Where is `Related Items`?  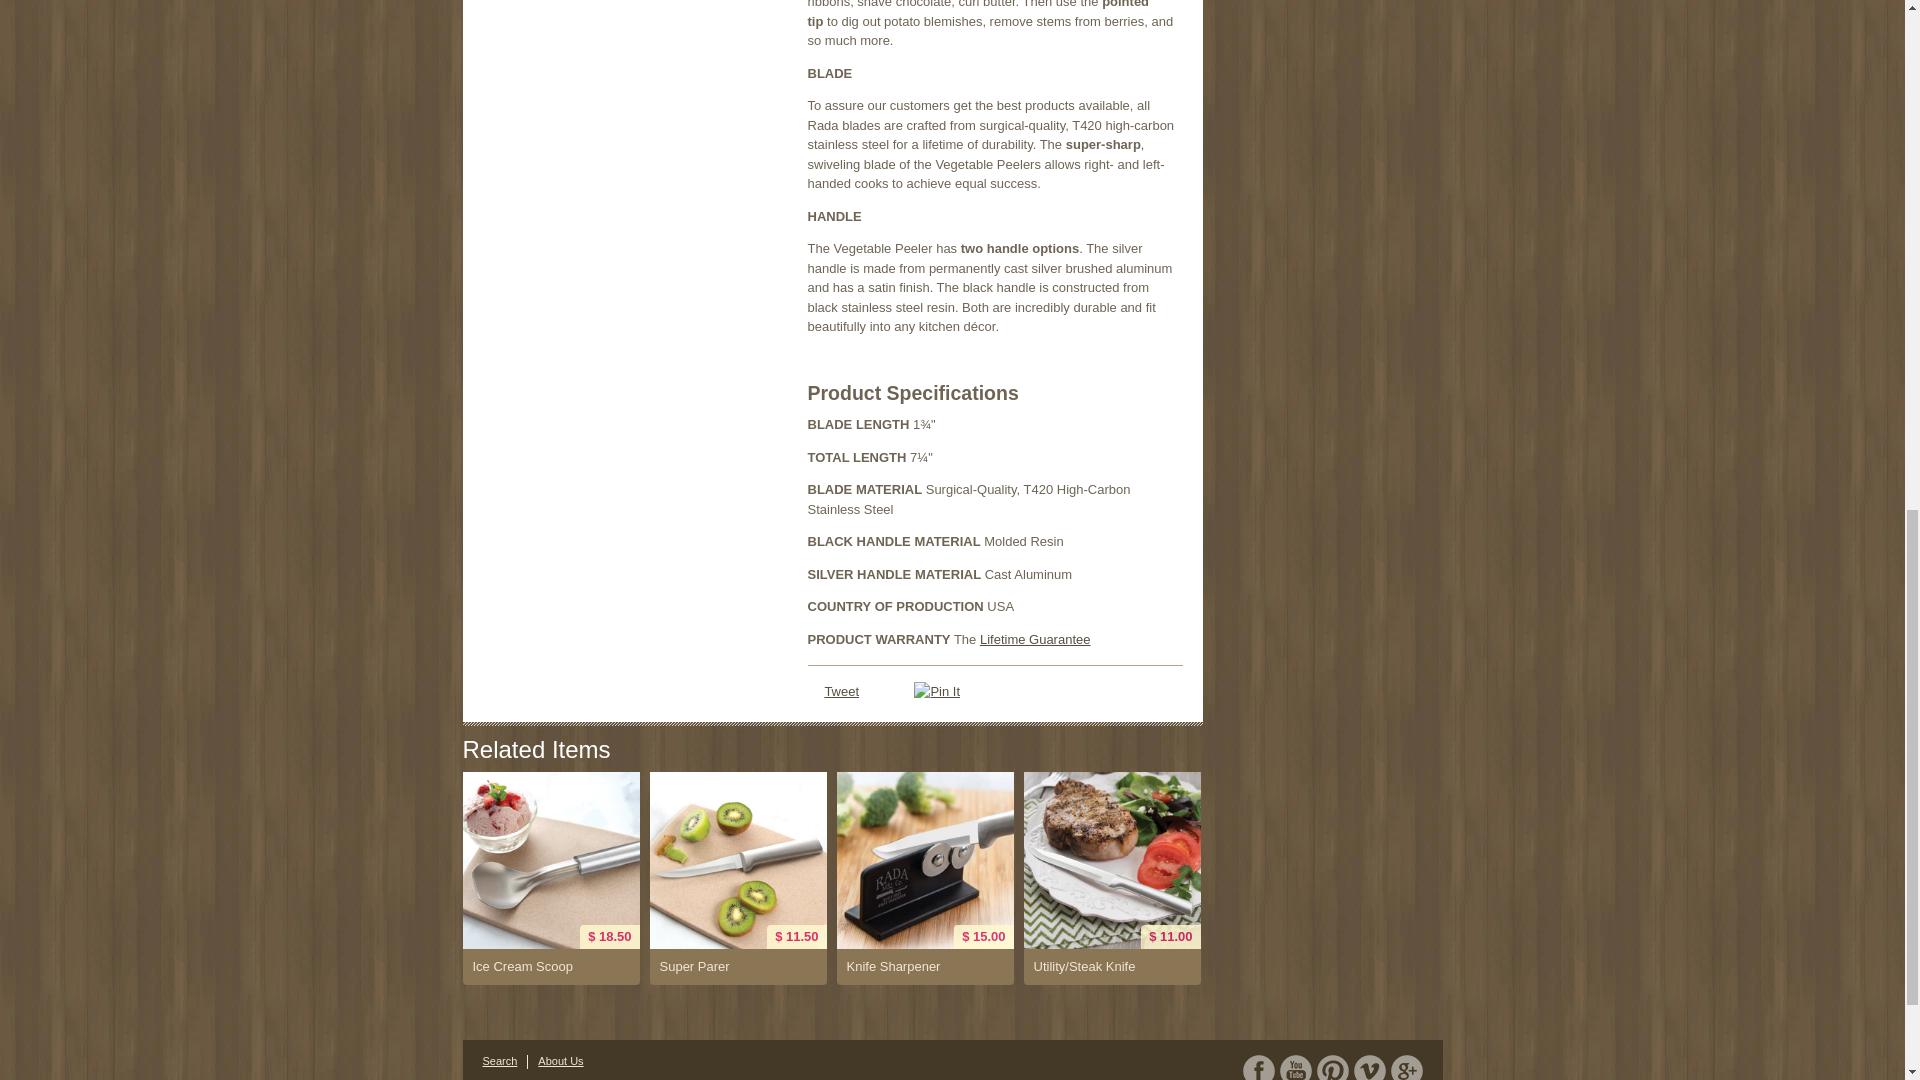 Related Items is located at coordinates (536, 748).